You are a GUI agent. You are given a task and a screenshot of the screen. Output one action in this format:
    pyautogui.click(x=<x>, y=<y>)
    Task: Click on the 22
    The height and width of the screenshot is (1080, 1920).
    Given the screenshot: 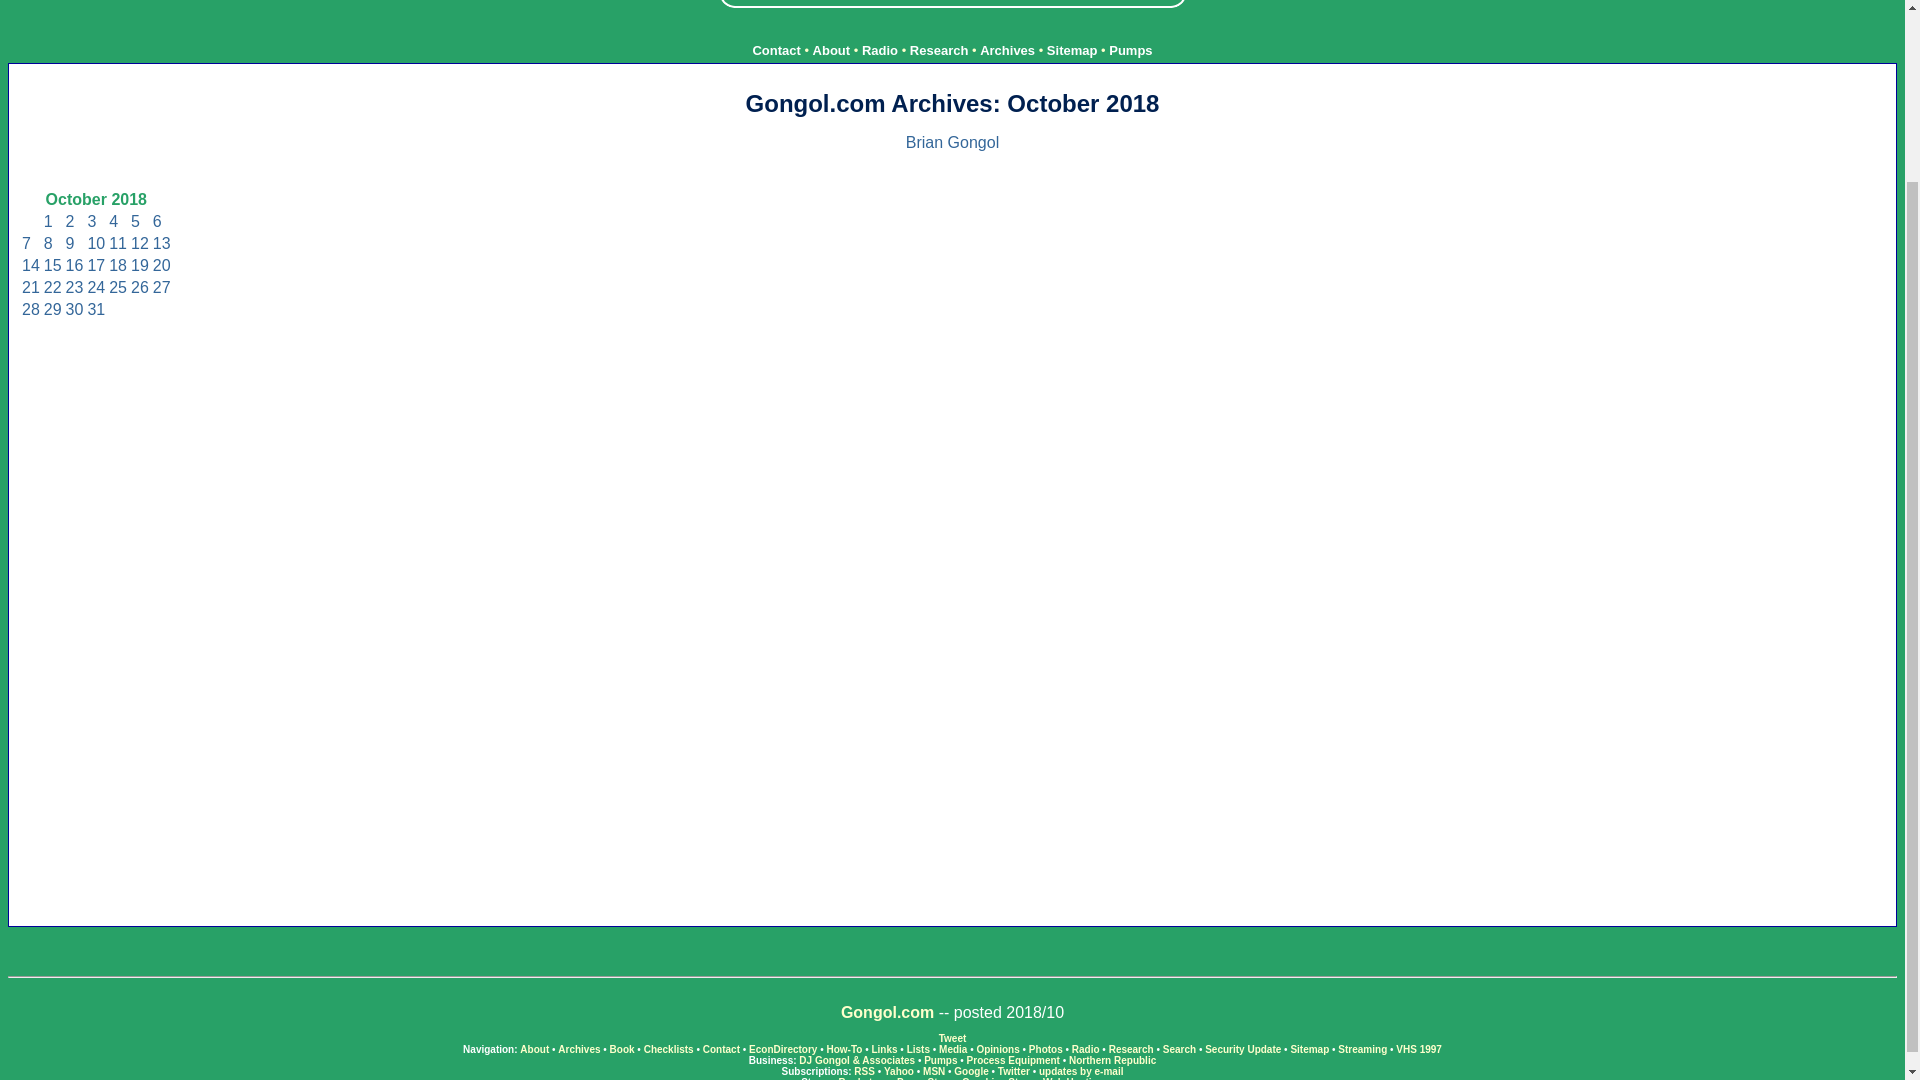 What is the action you would take?
    pyautogui.click(x=52, y=286)
    